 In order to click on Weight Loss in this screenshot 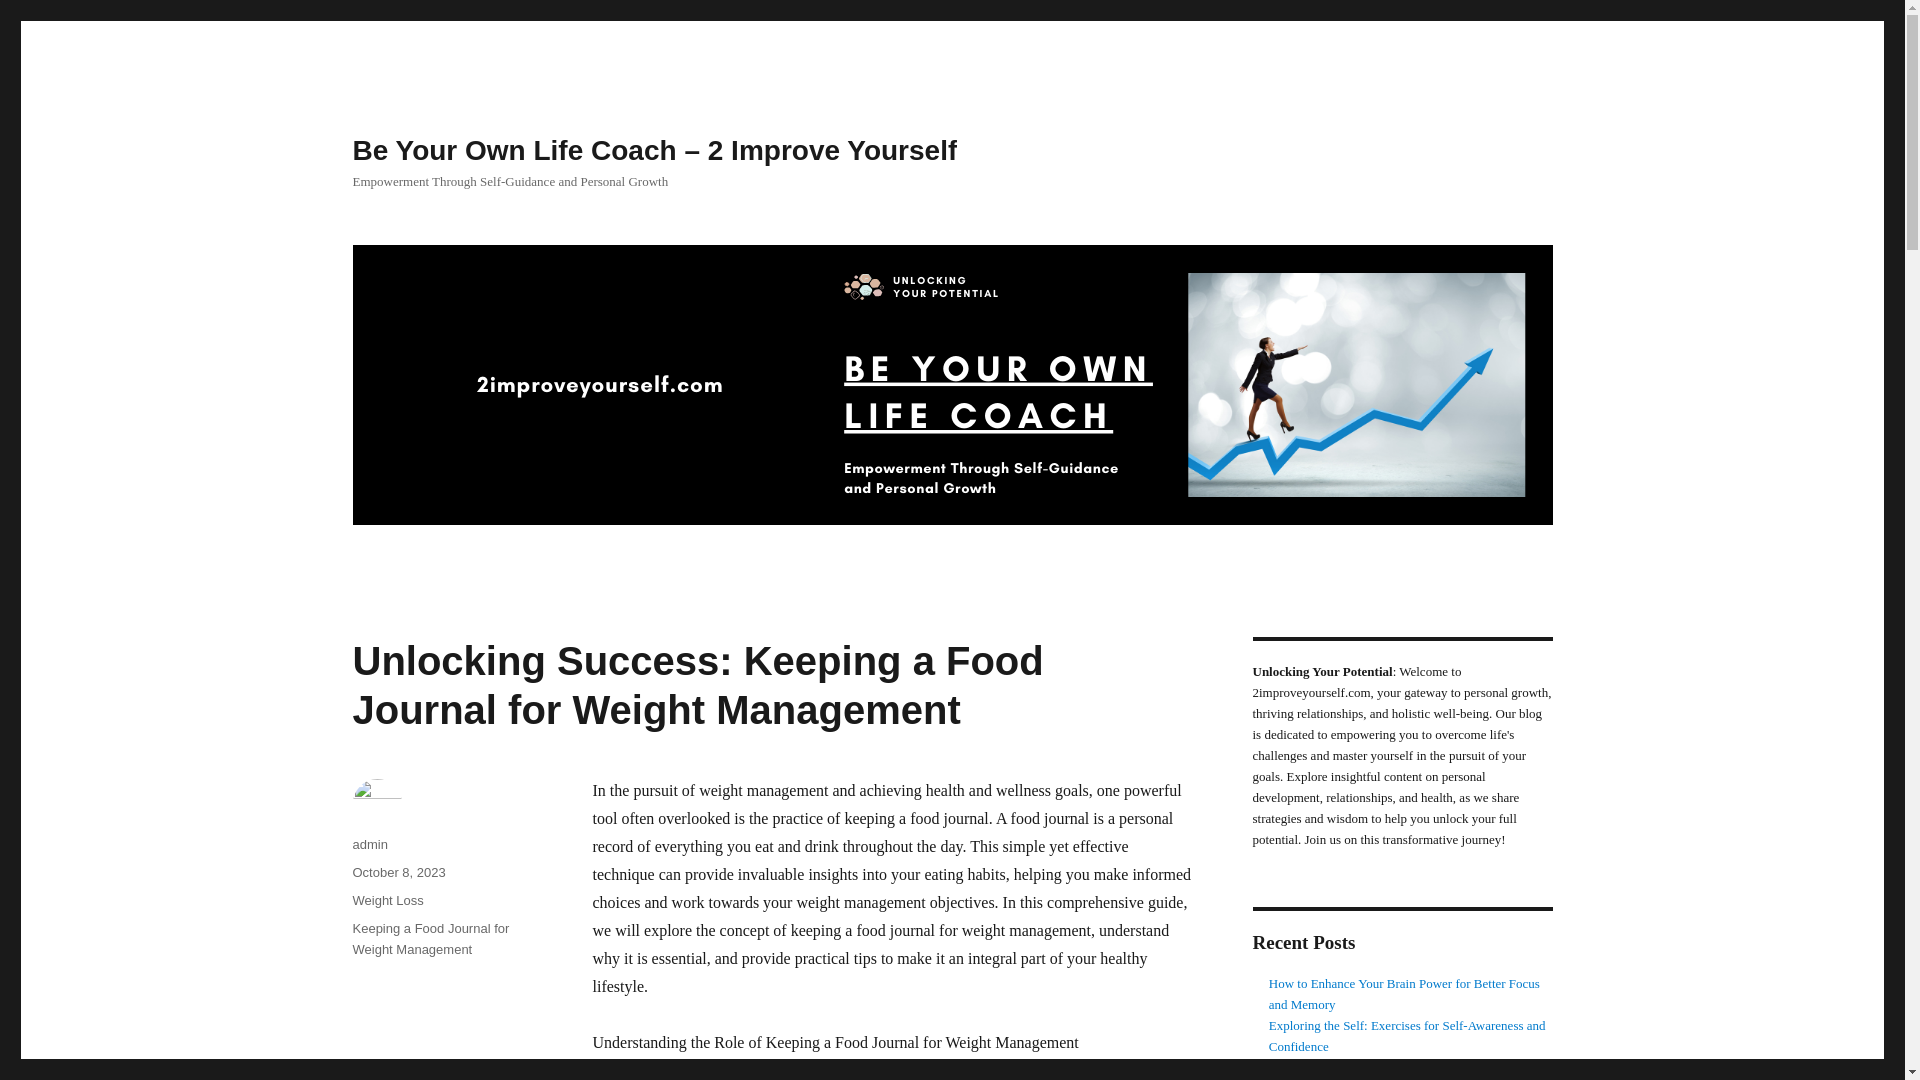, I will do `click(386, 900)`.